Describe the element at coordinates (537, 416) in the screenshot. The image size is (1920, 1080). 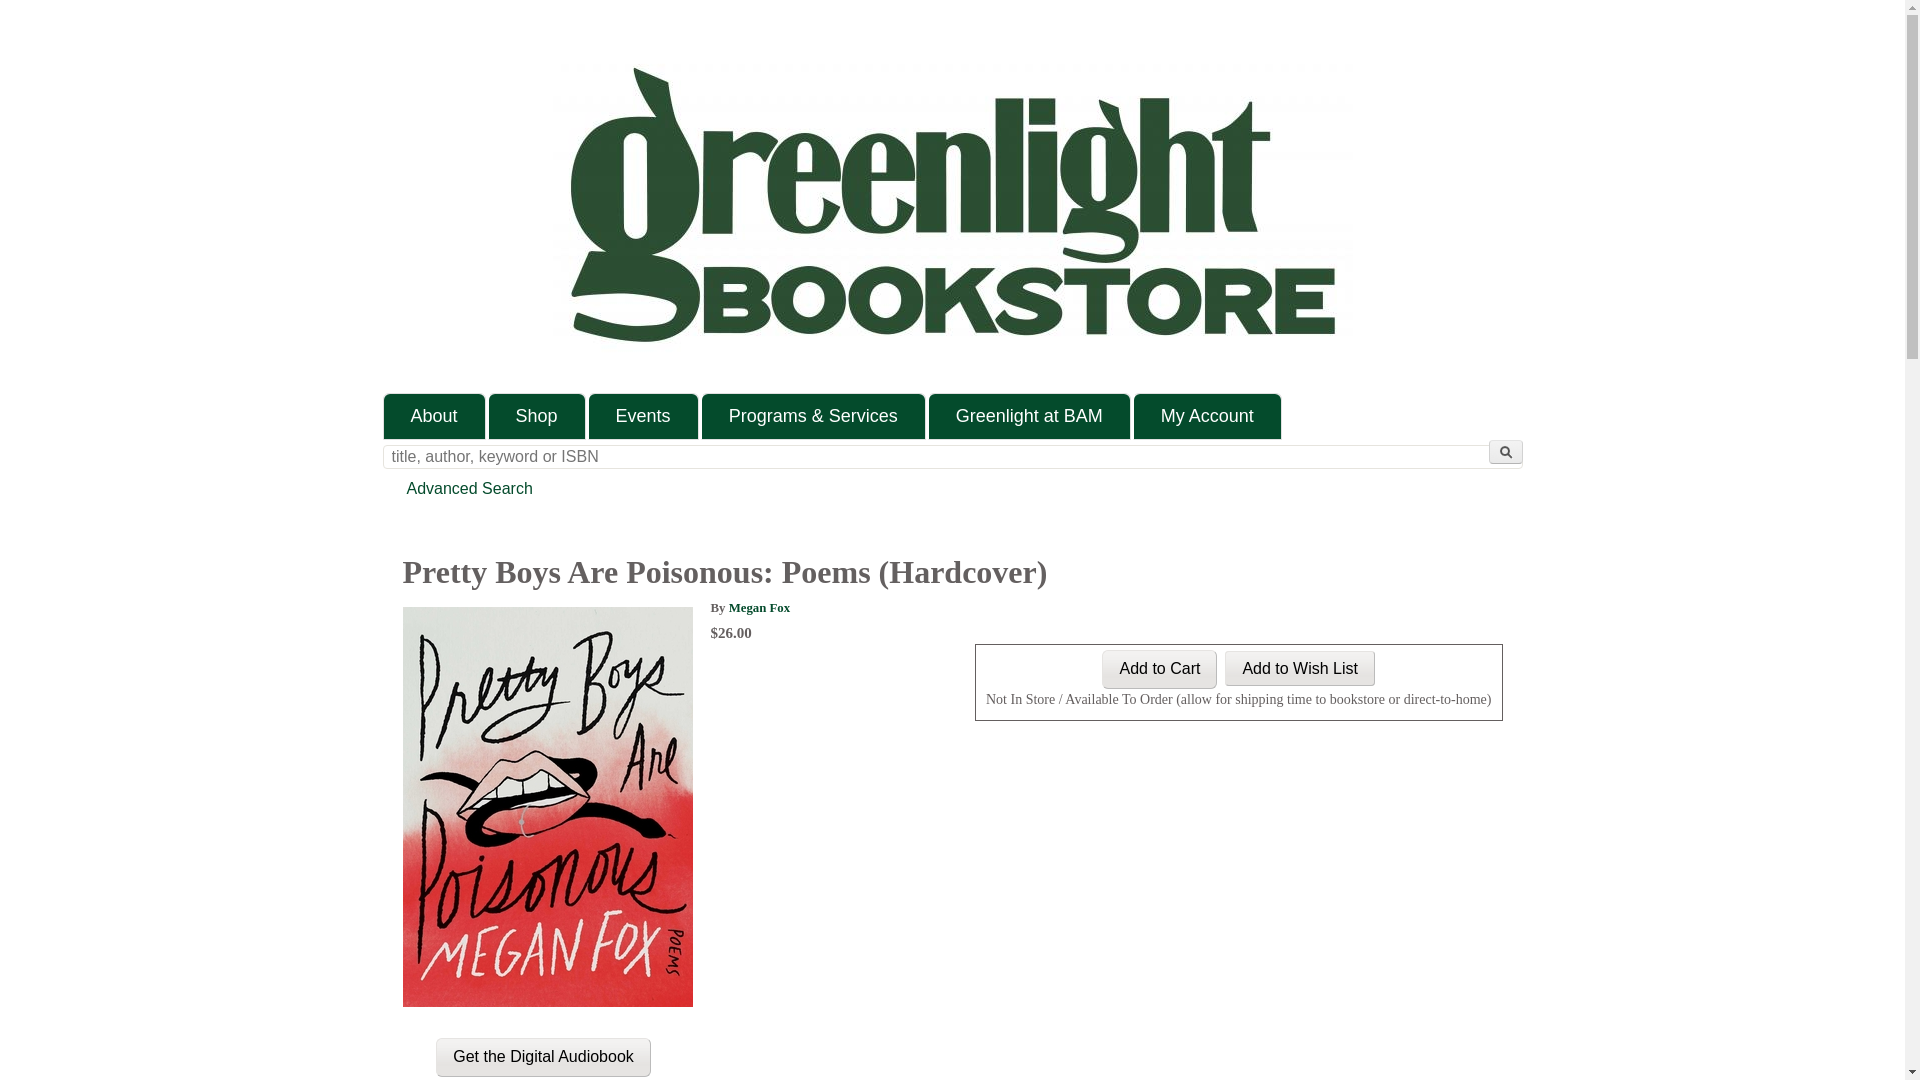
I see `Shop` at that location.